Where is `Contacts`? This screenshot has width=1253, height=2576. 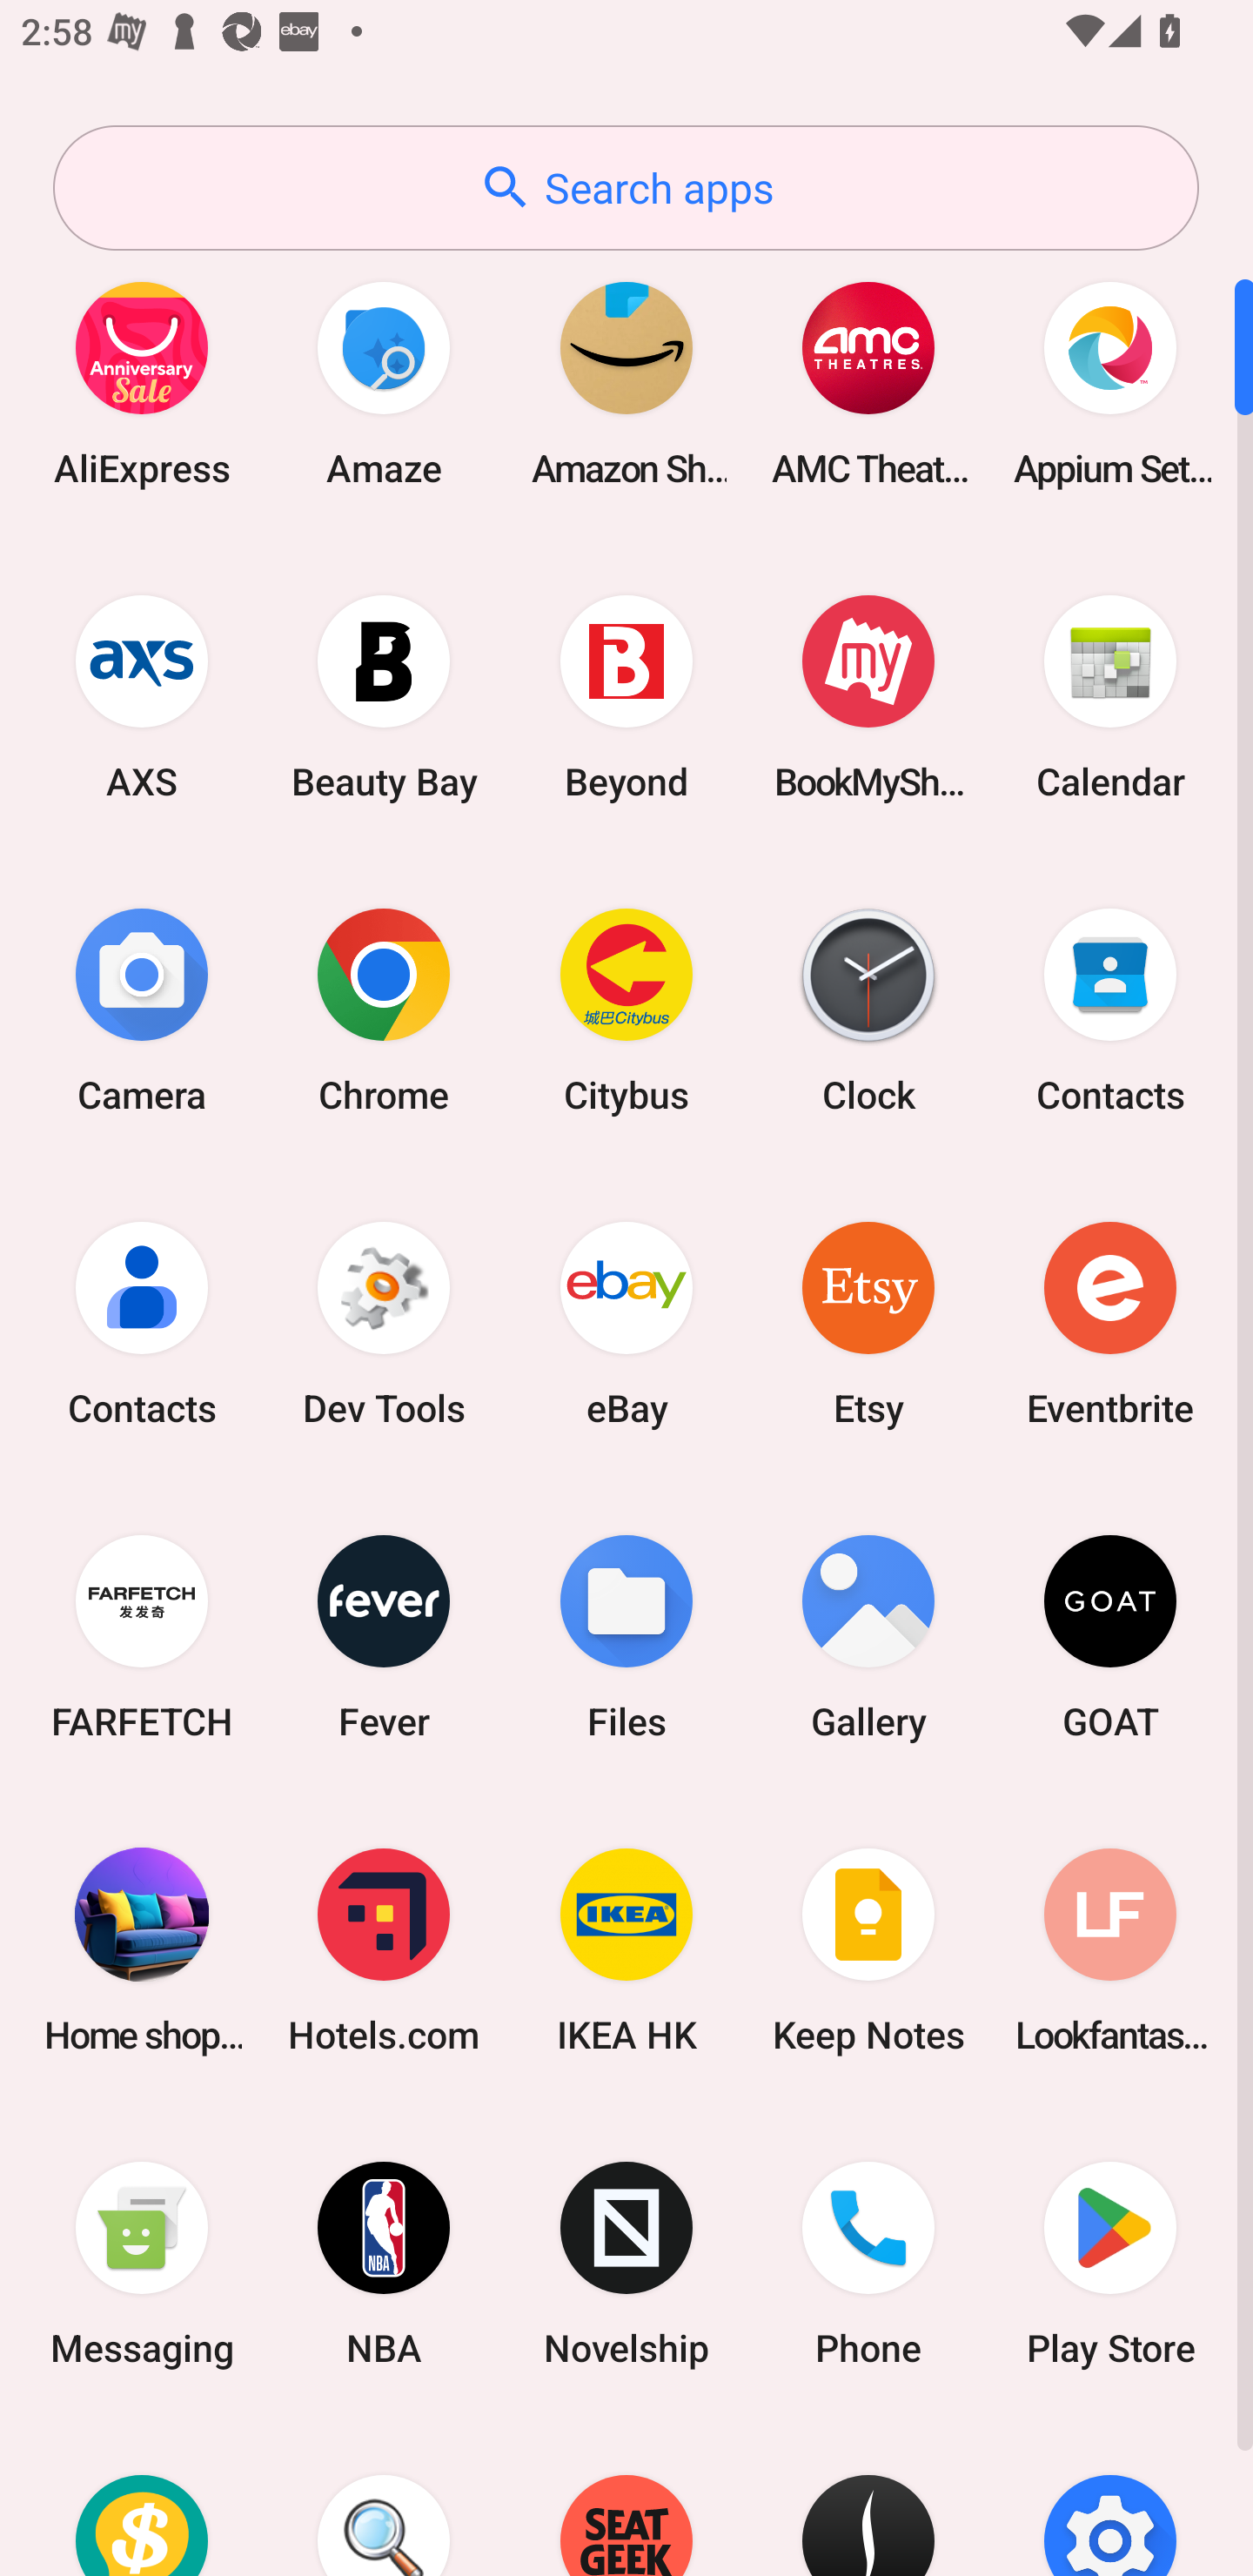
Contacts is located at coordinates (1110, 1010).